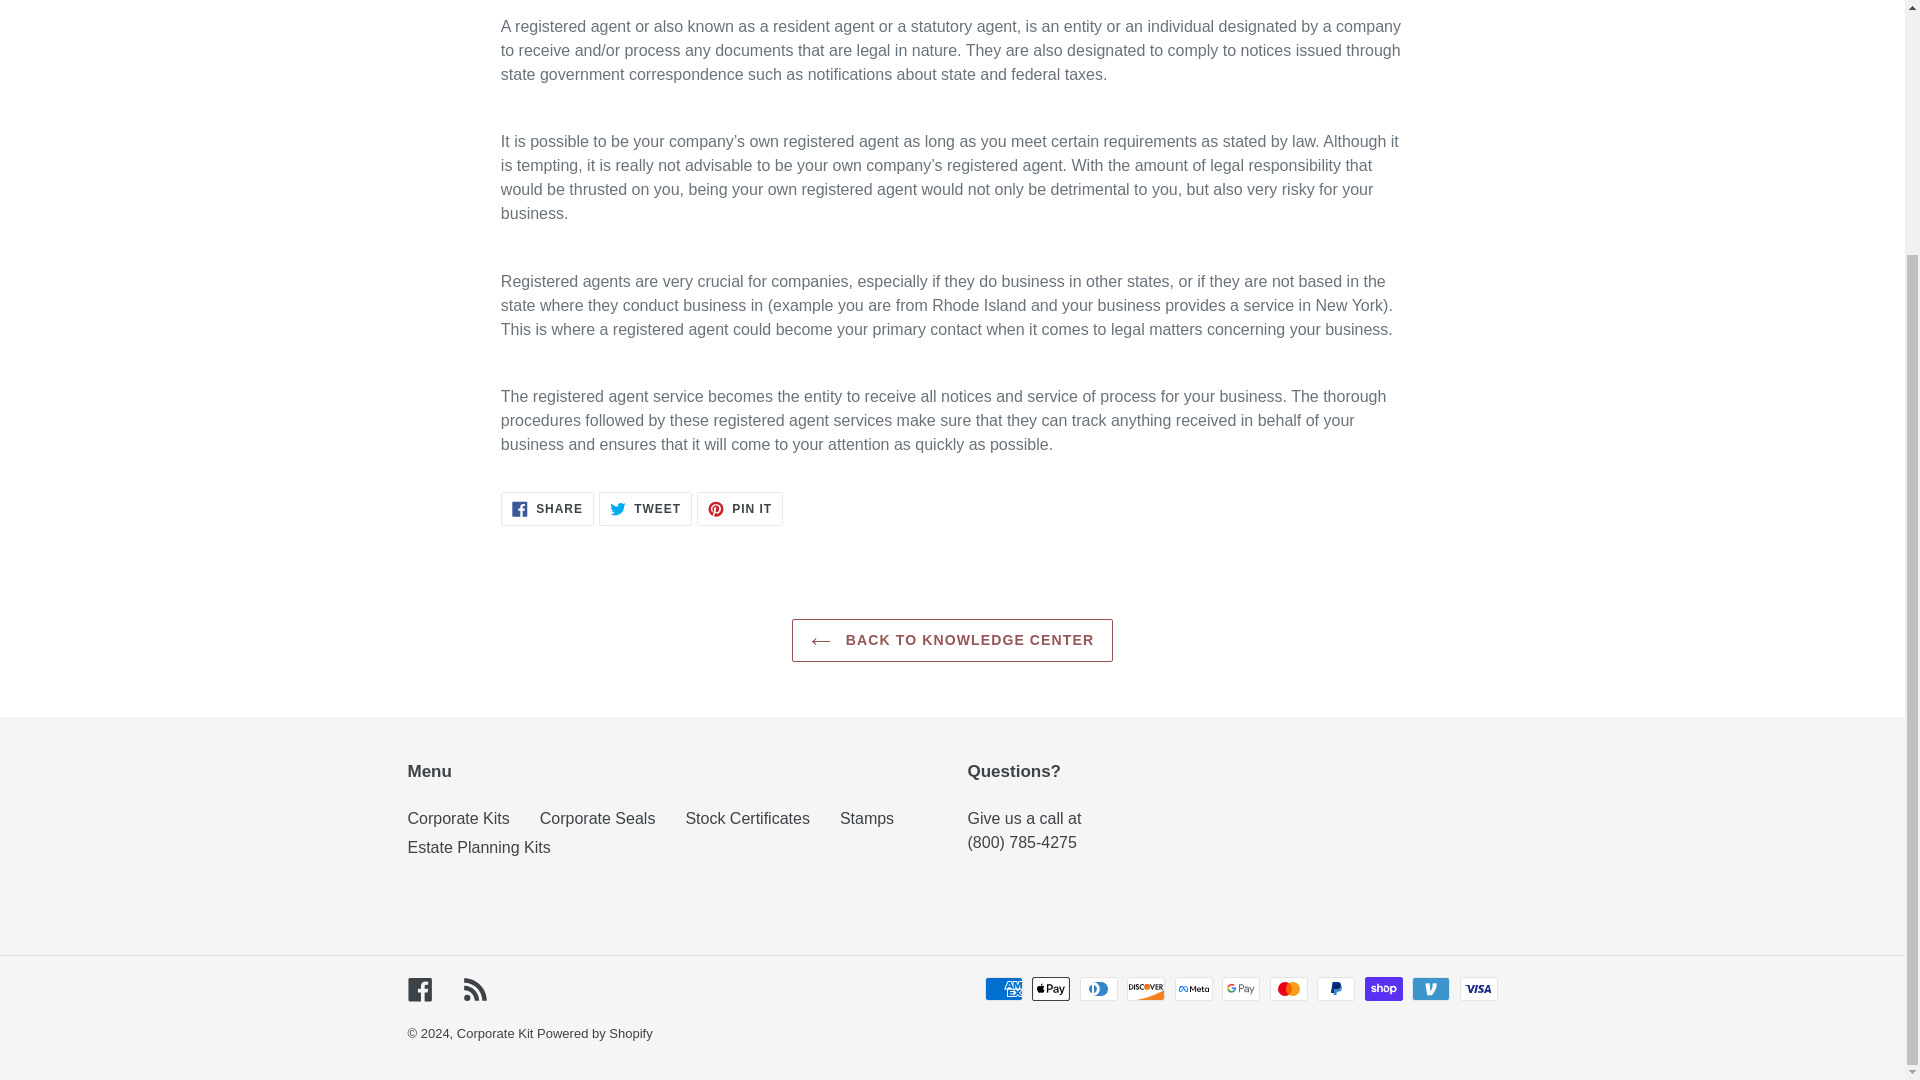 The height and width of the screenshot is (1080, 1920). I want to click on Corporate Seals, so click(1022, 842).